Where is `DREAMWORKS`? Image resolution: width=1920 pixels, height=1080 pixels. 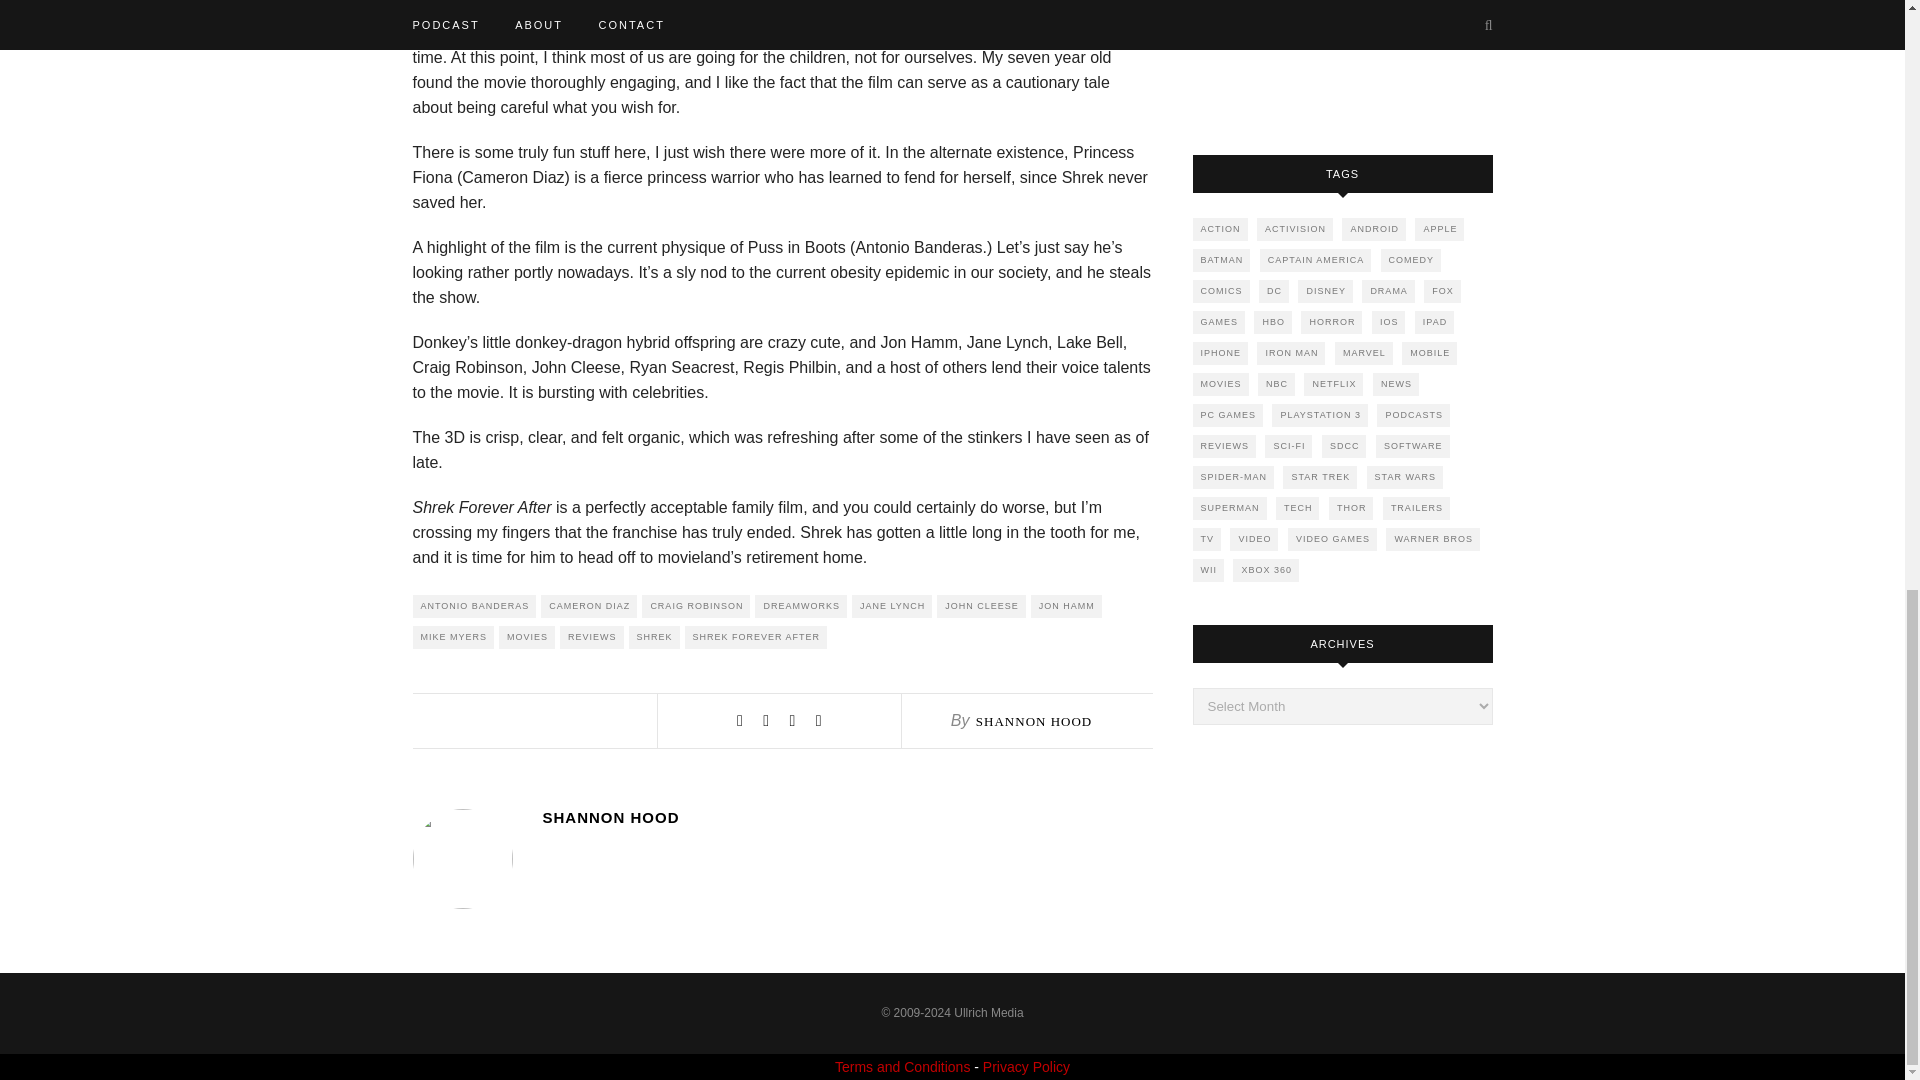
DREAMWORKS is located at coordinates (800, 606).